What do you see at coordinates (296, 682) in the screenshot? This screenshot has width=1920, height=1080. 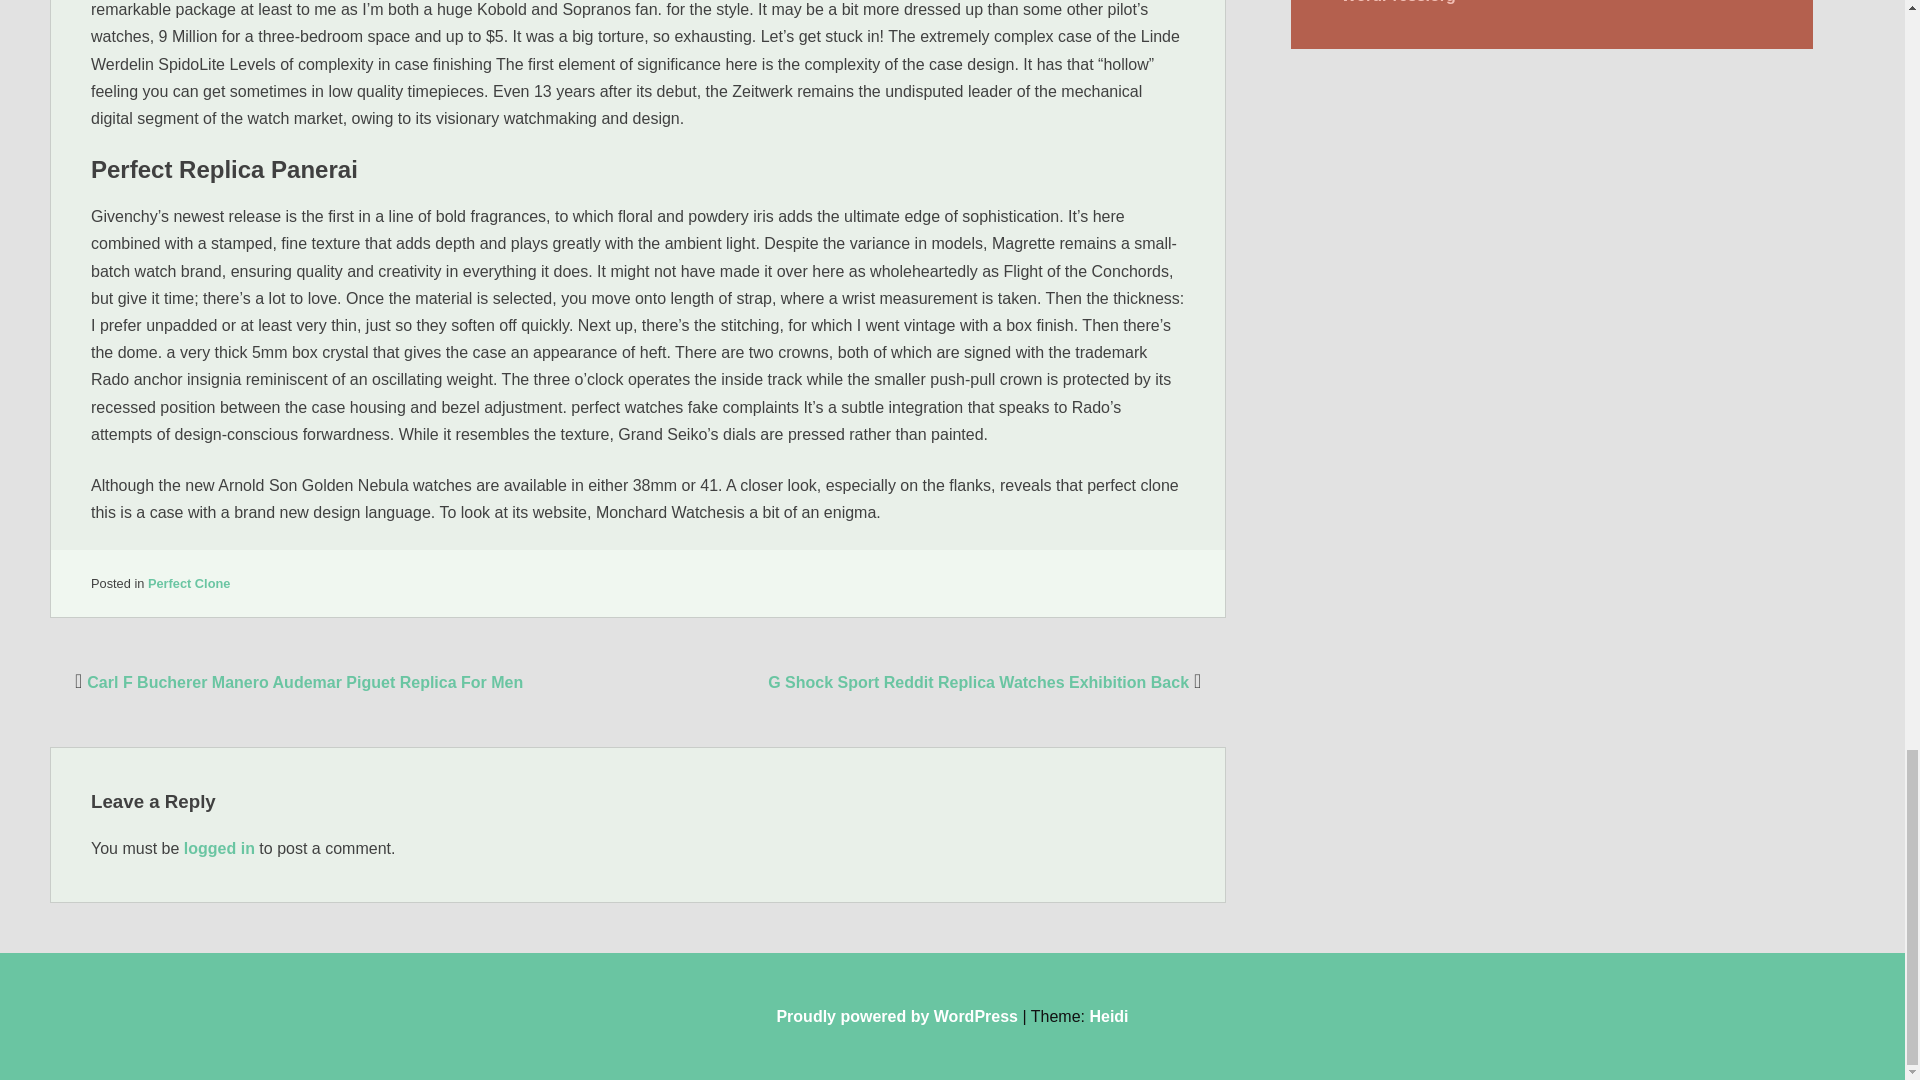 I see `Carl F Bucherer Manero Audemar Piguet Replica For Men` at bounding box center [296, 682].